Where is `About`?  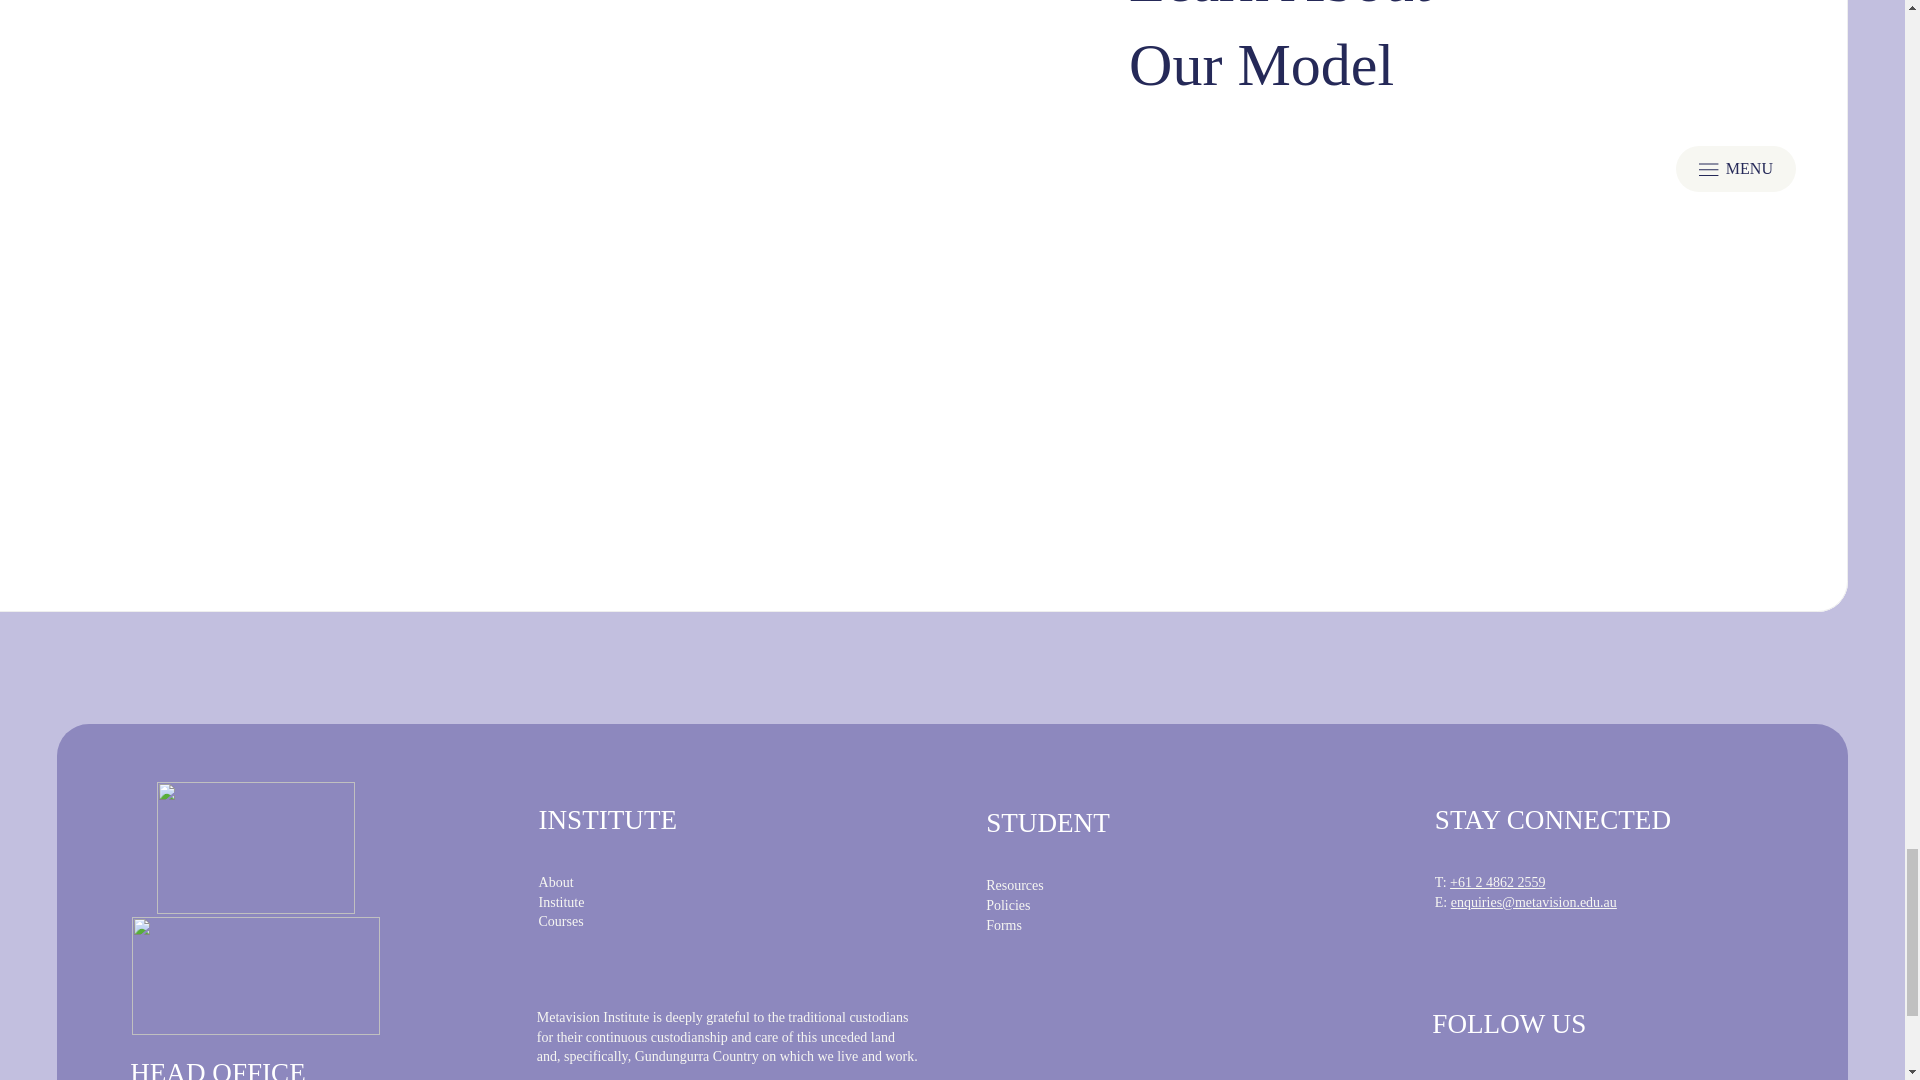 About is located at coordinates (556, 882).